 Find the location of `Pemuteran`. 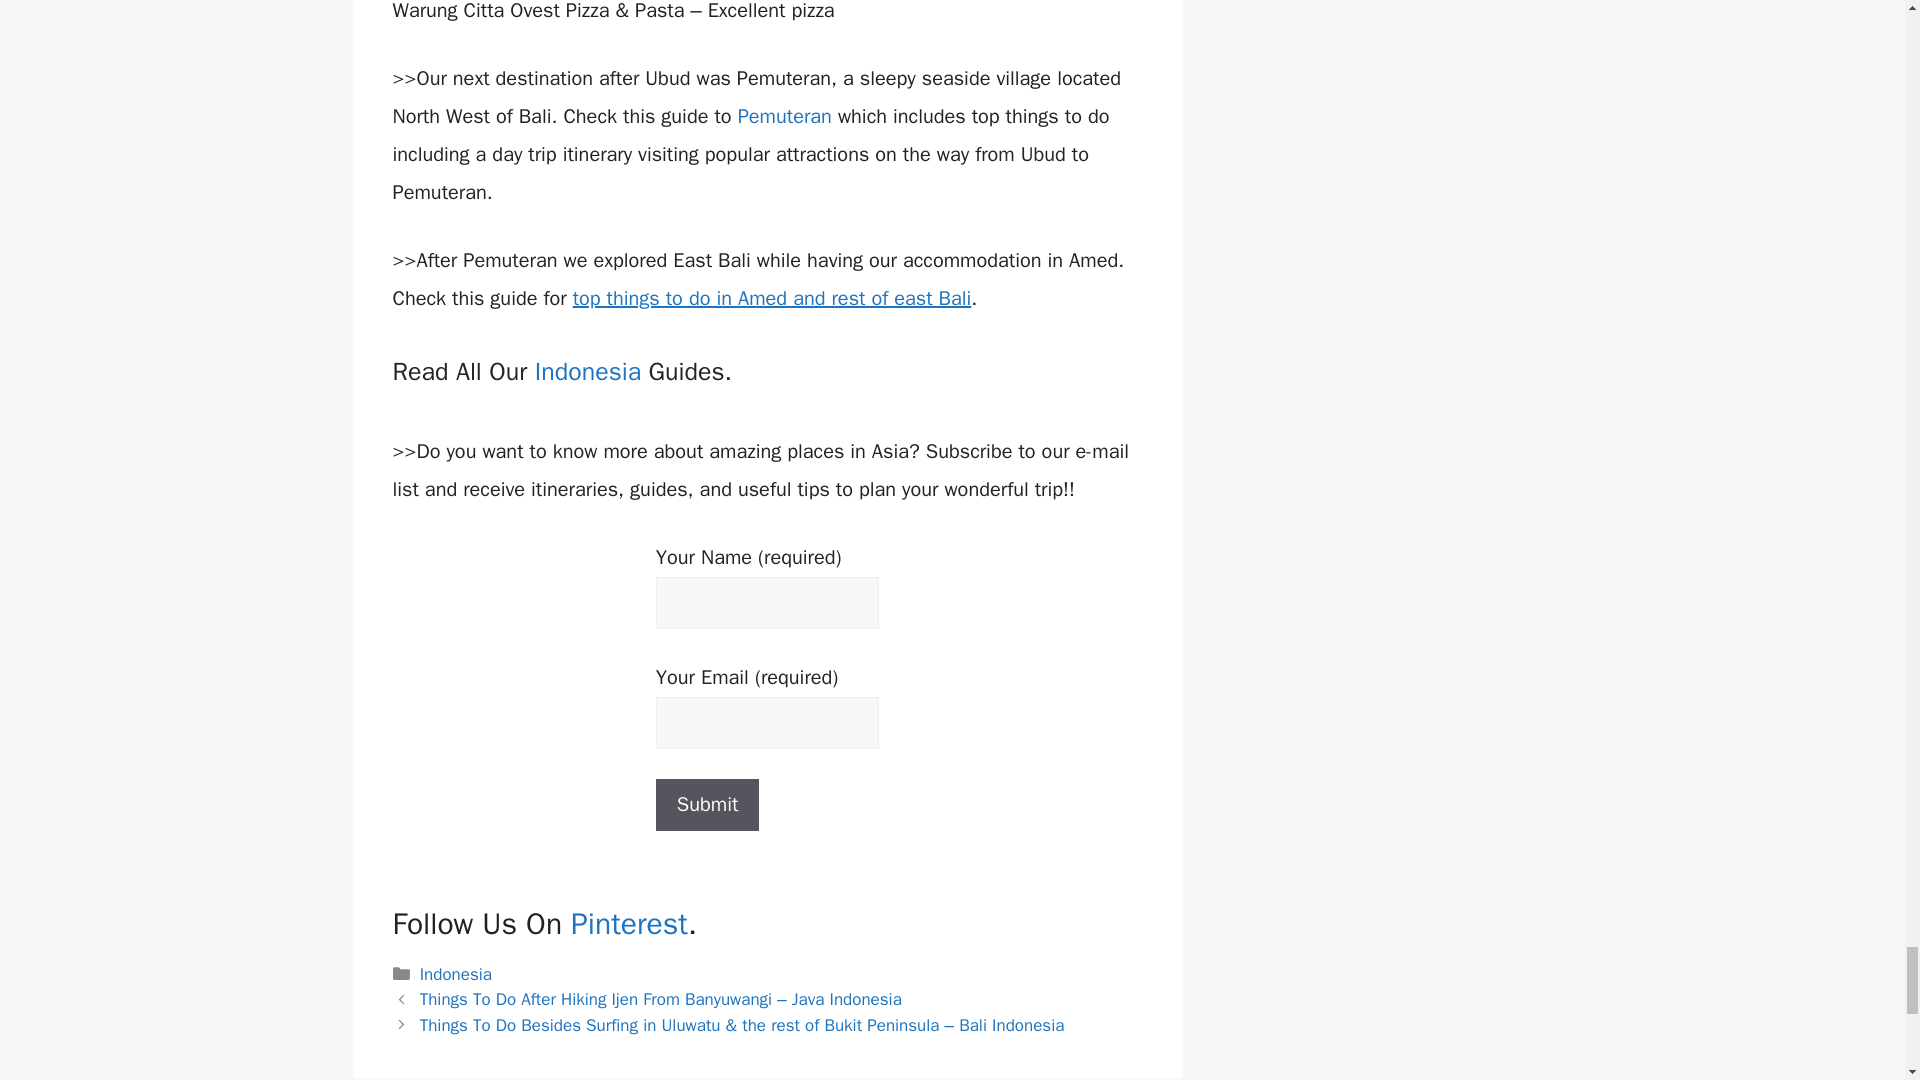

Pemuteran is located at coordinates (784, 116).